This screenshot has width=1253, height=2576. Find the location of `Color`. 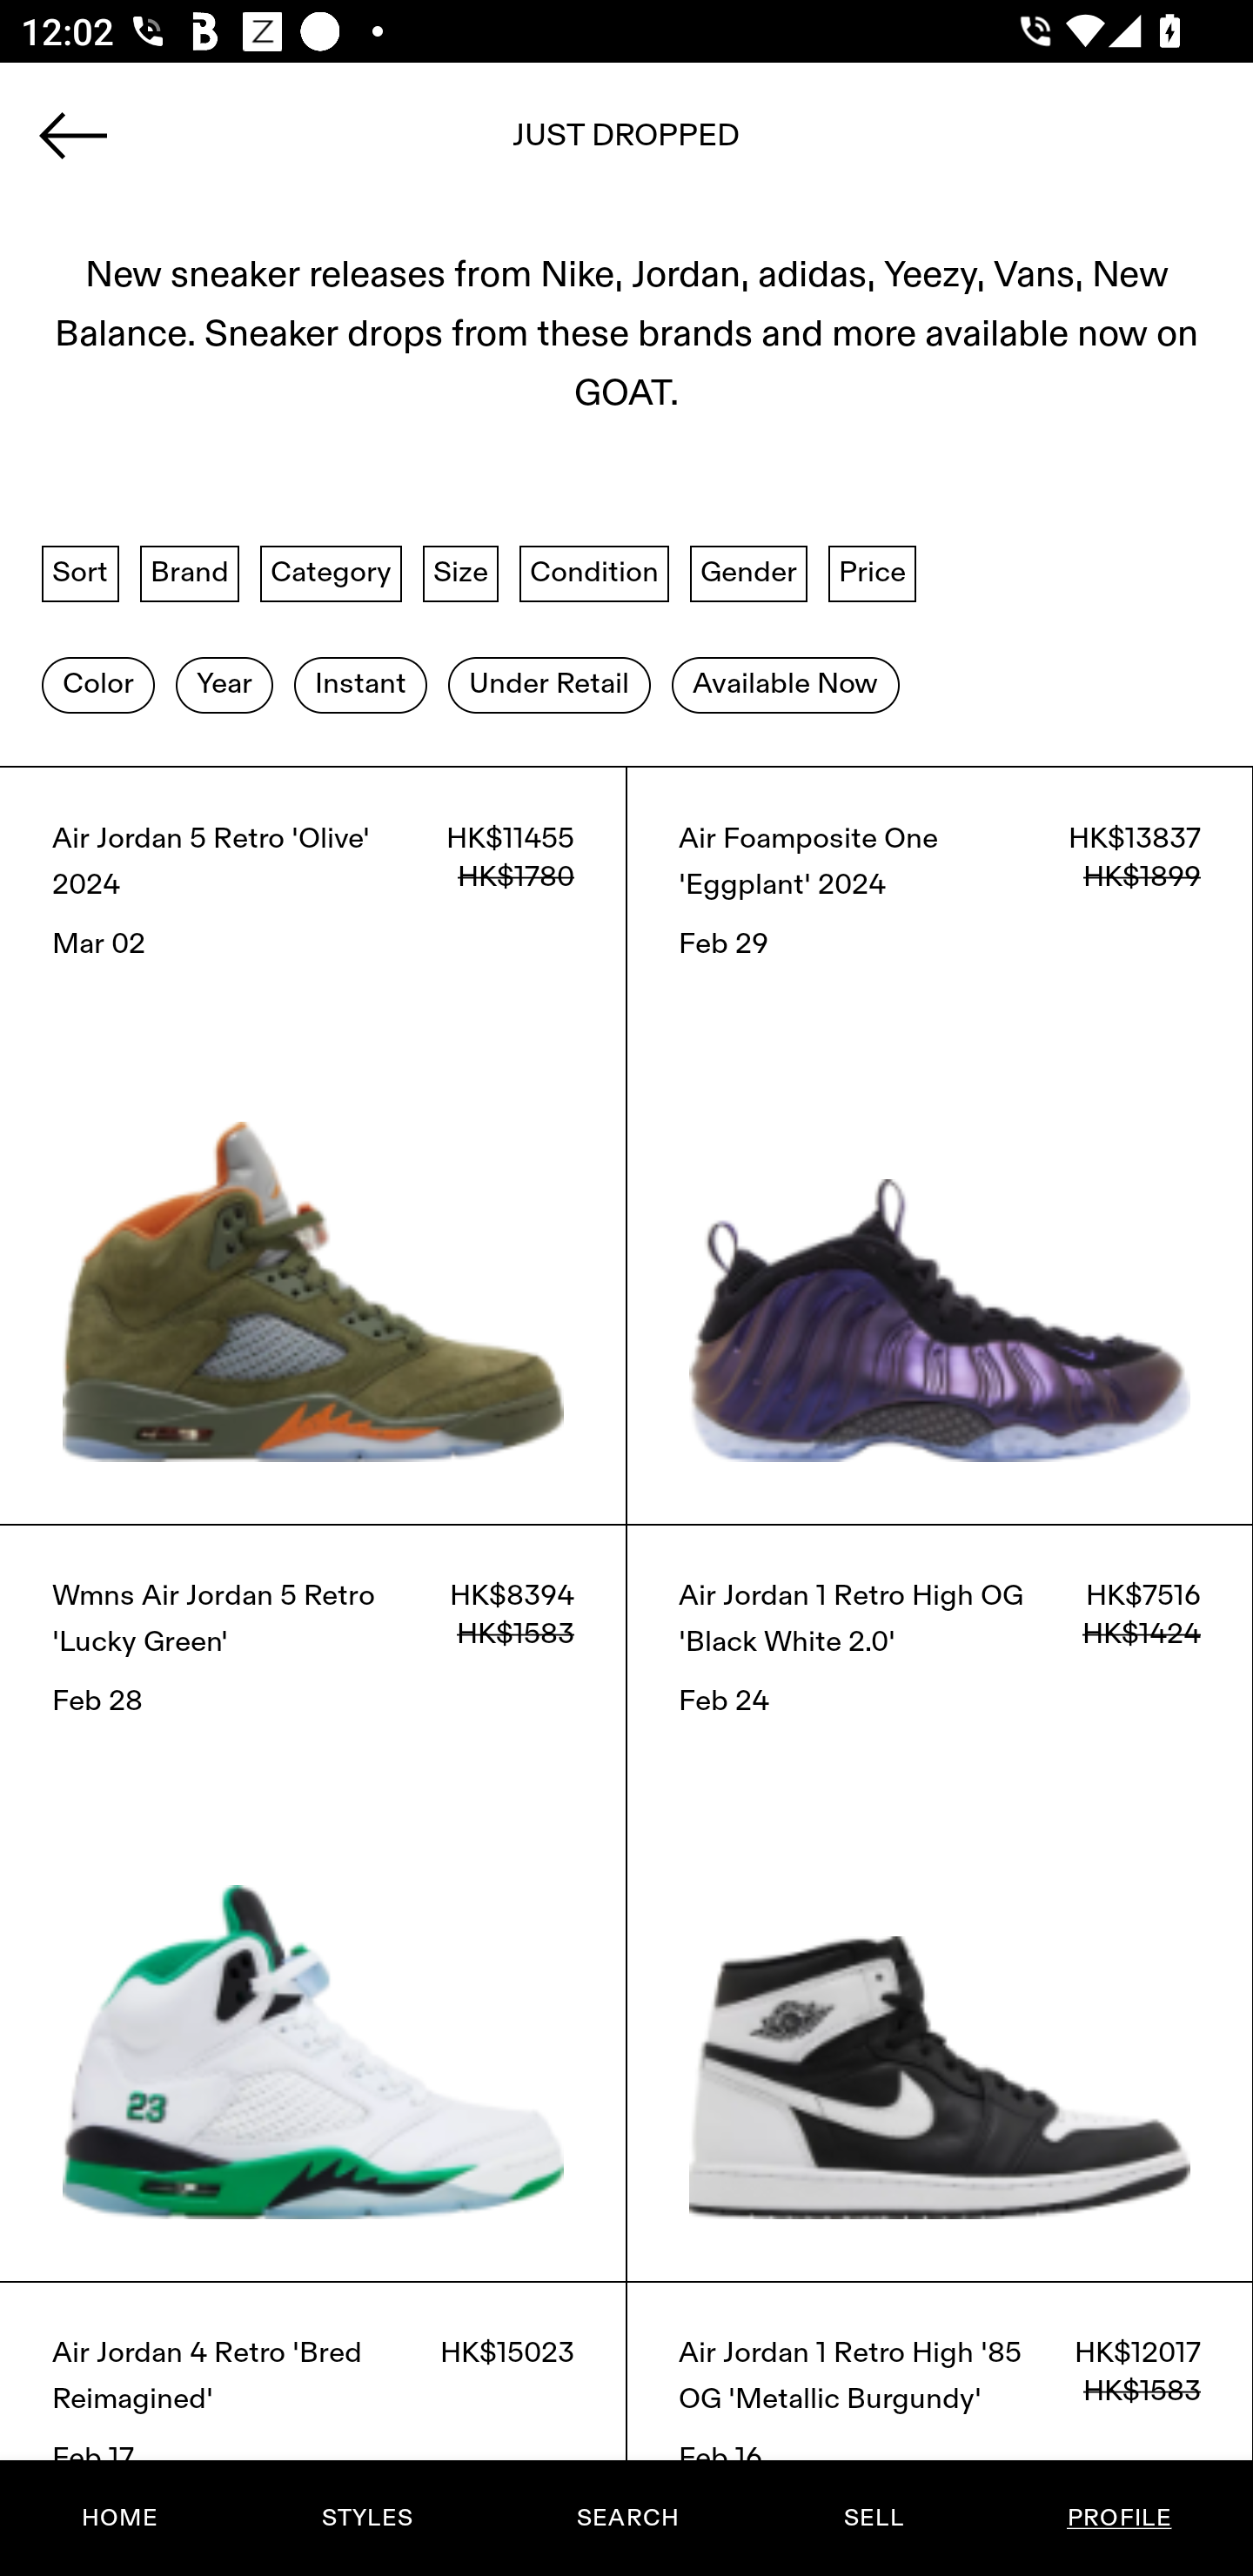

Color is located at coordinates (97, 683).